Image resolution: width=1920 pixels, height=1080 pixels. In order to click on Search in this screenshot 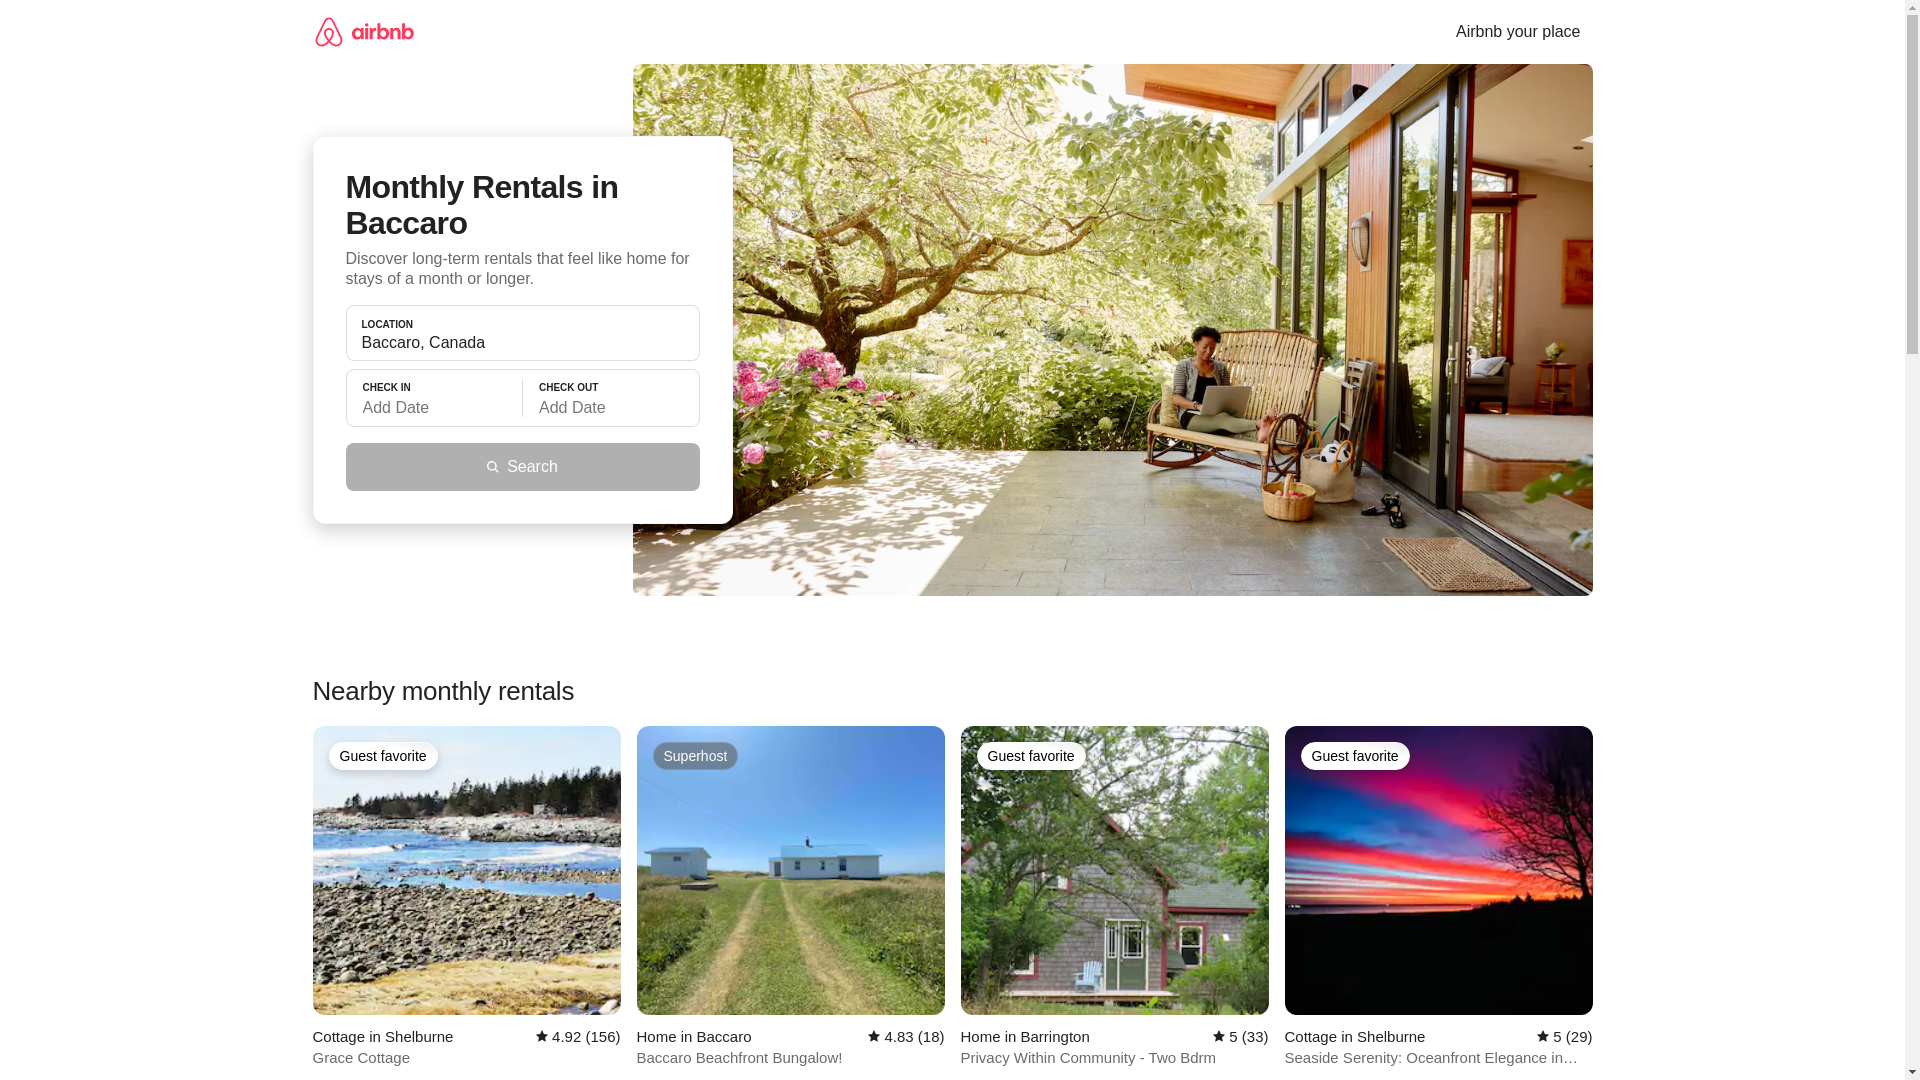, I will do `click(522, 466)`.